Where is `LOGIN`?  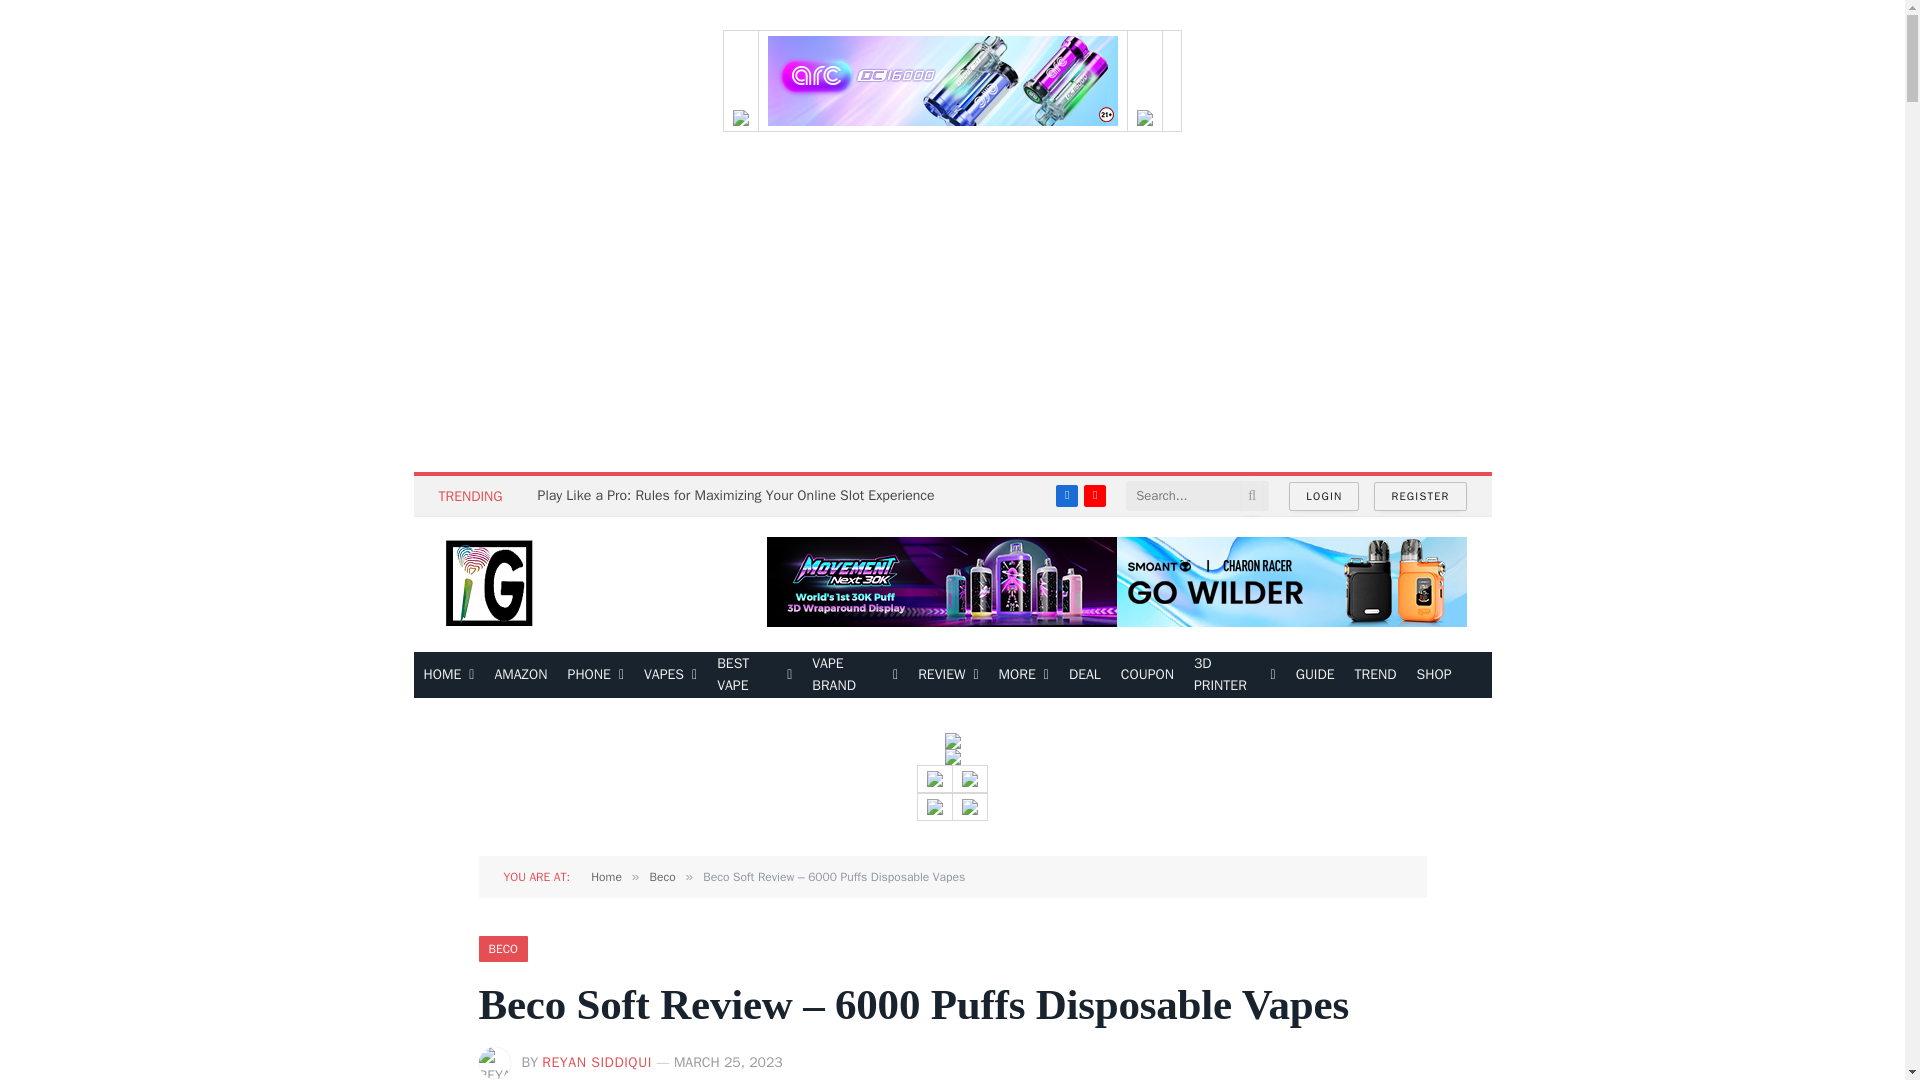 LOGIN is located at coordinates (1324, 496).